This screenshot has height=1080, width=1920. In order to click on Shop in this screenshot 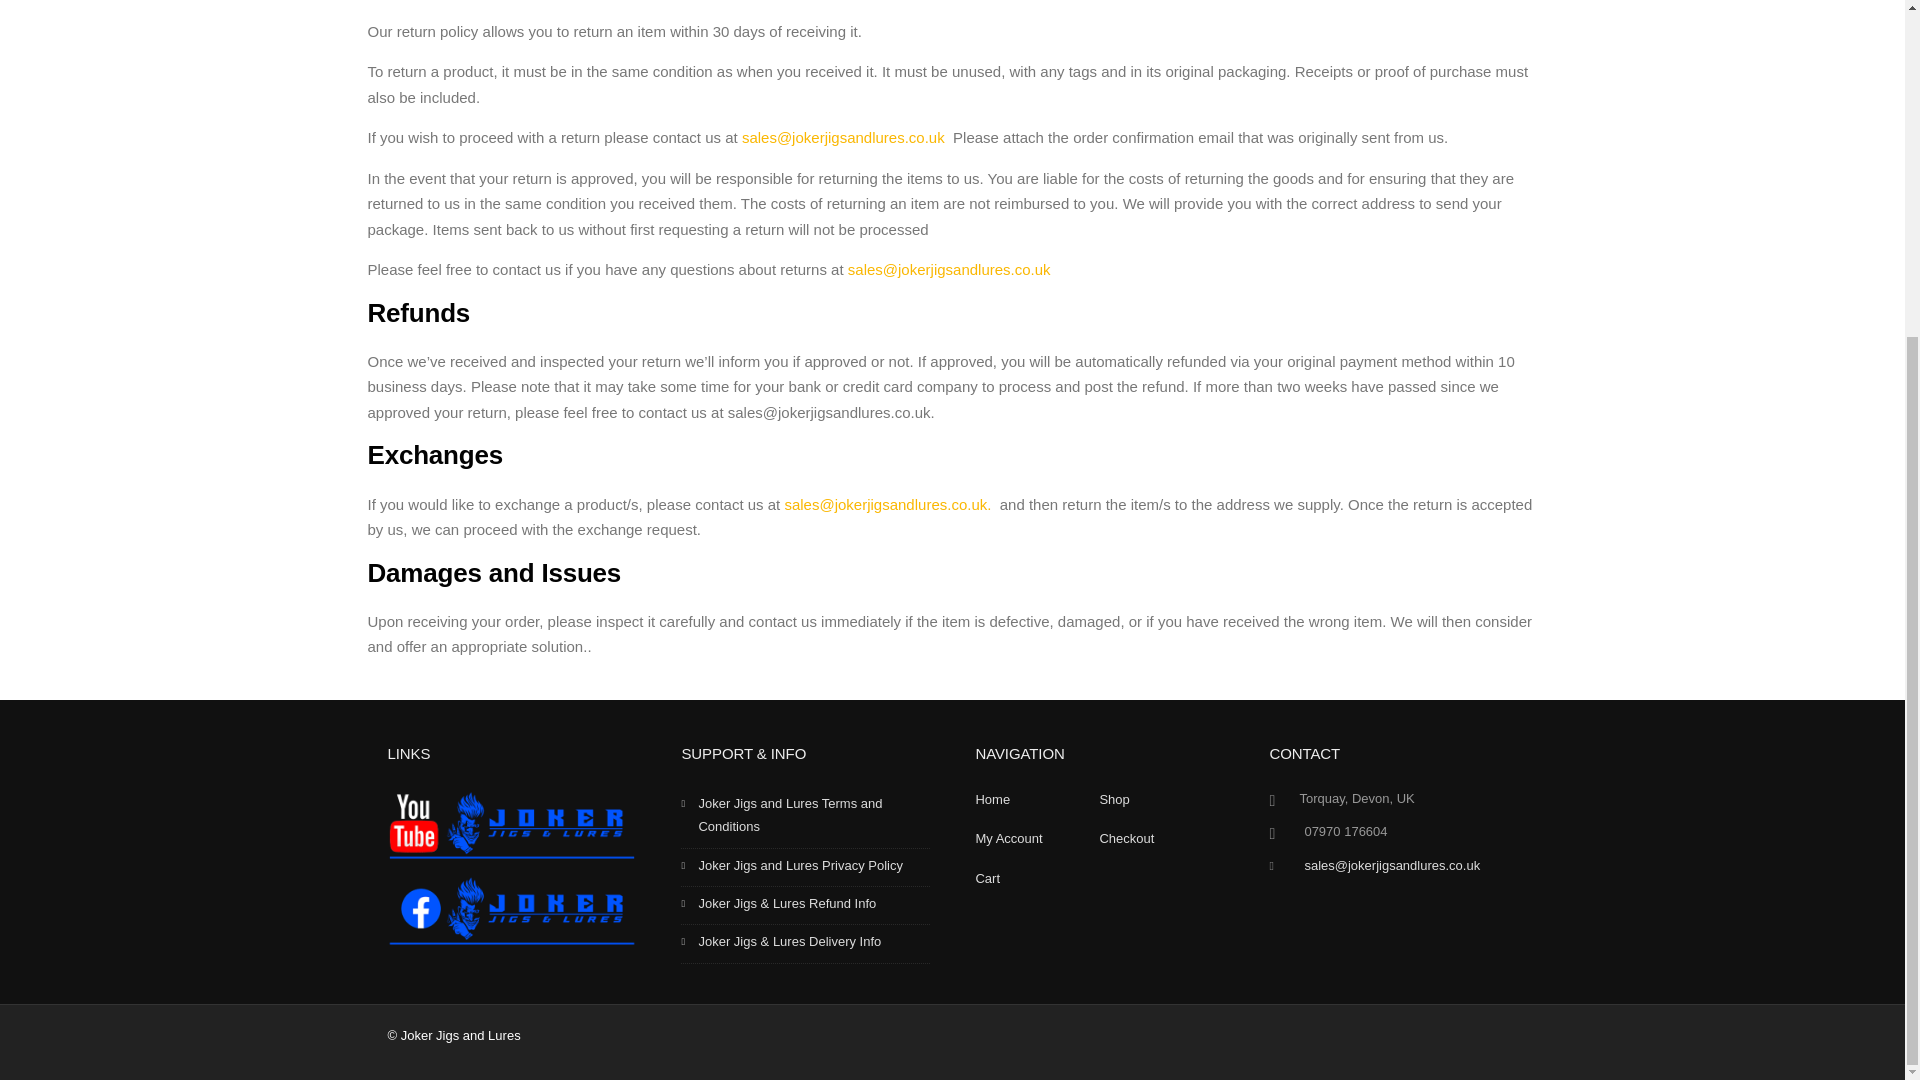, I will do `click(1113, 798)`.